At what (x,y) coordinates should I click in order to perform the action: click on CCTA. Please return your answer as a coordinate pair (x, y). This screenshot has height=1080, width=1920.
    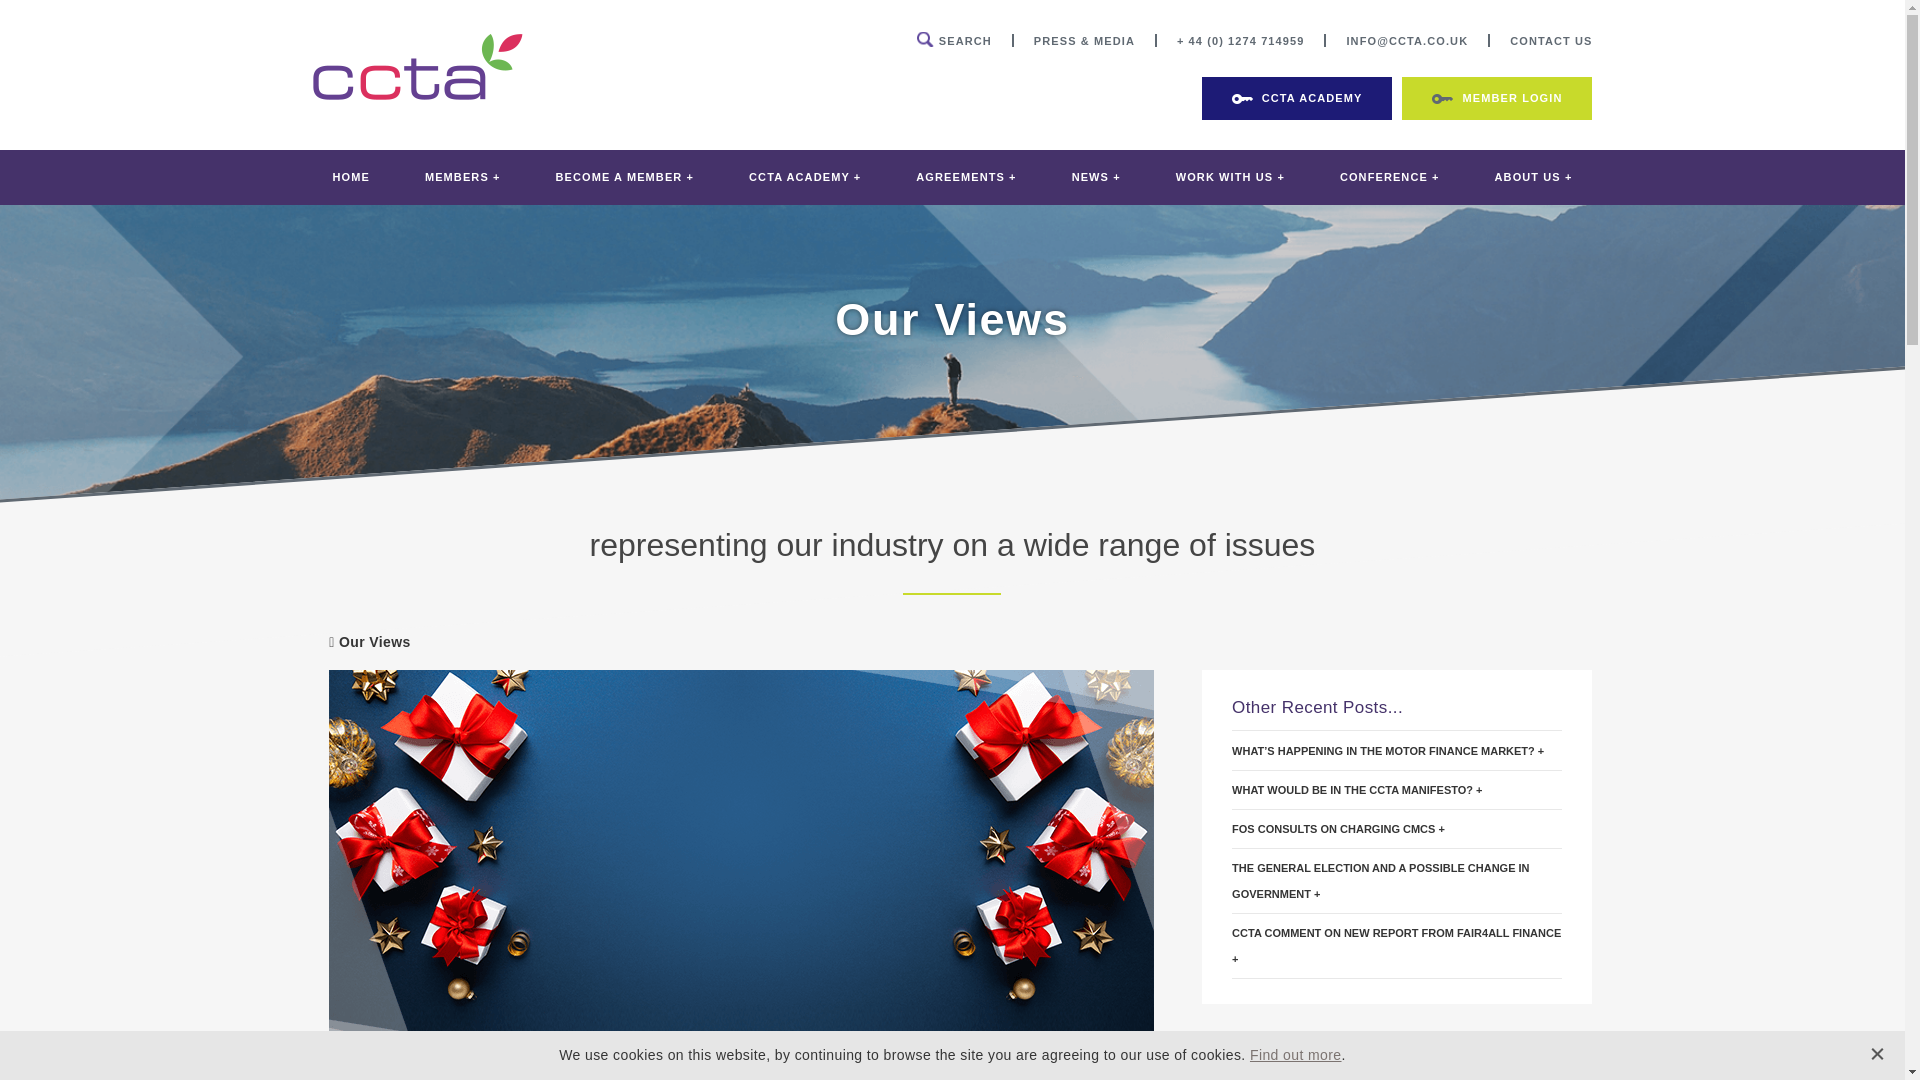
    Looking at the image, I should click on (418, 94).